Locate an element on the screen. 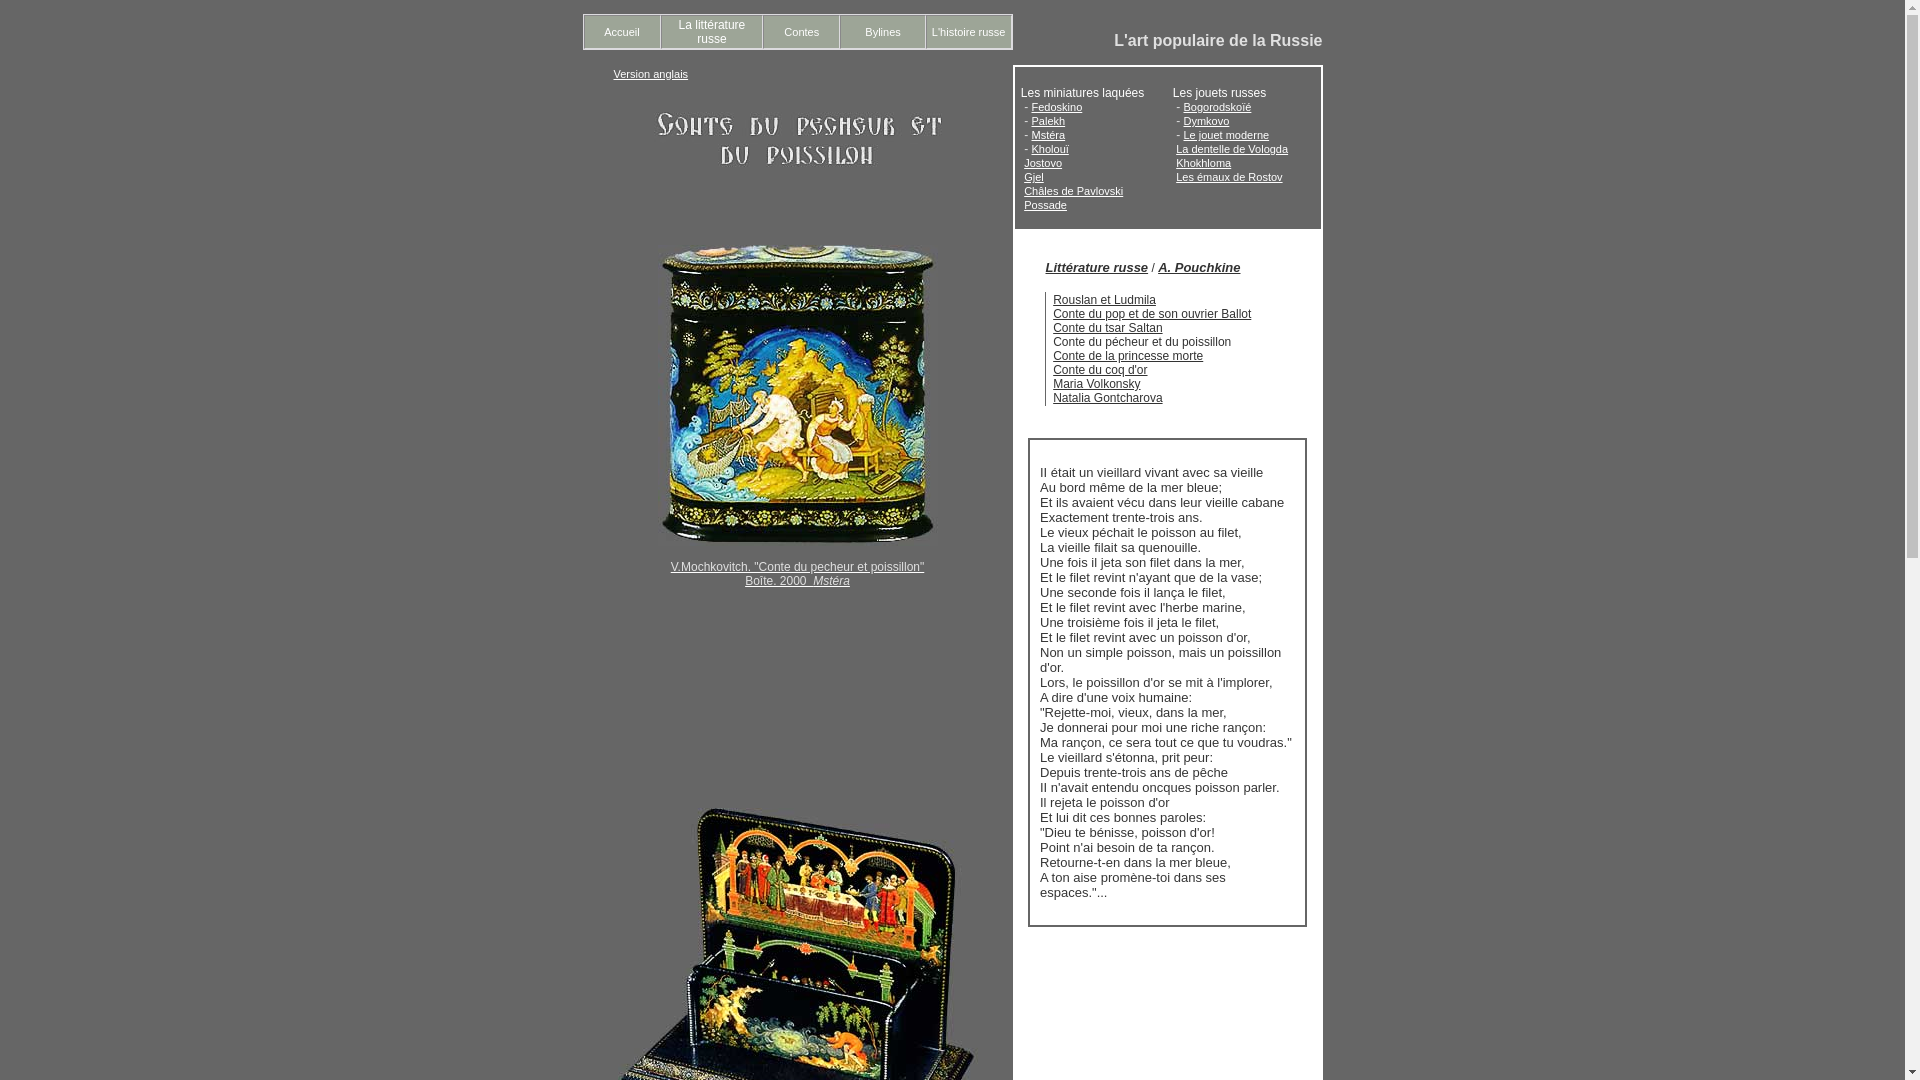 The height and width of the screenshot is (1080, 1920). Gjel is located at coordinates (1034, 177).